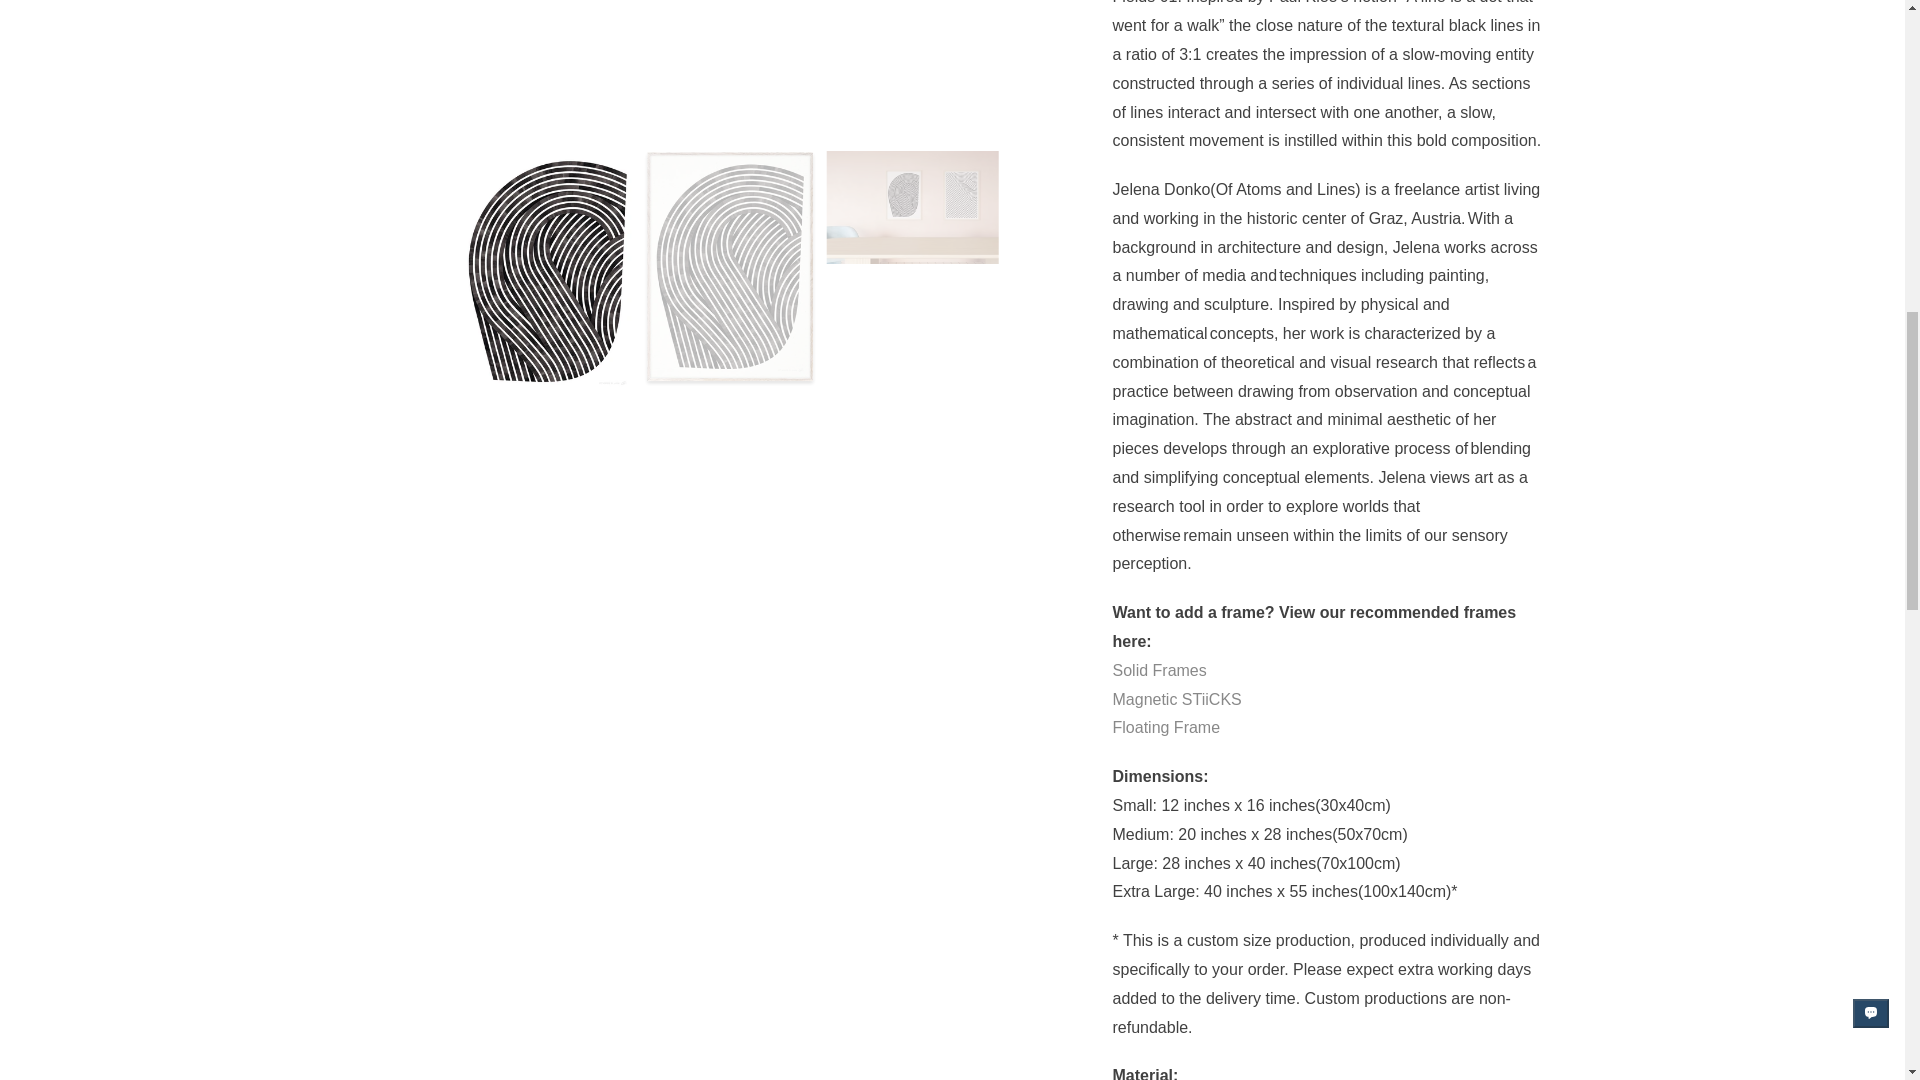 The image size is (1920, 1080). I want to click on Floating Frame, so click(1165, 727).